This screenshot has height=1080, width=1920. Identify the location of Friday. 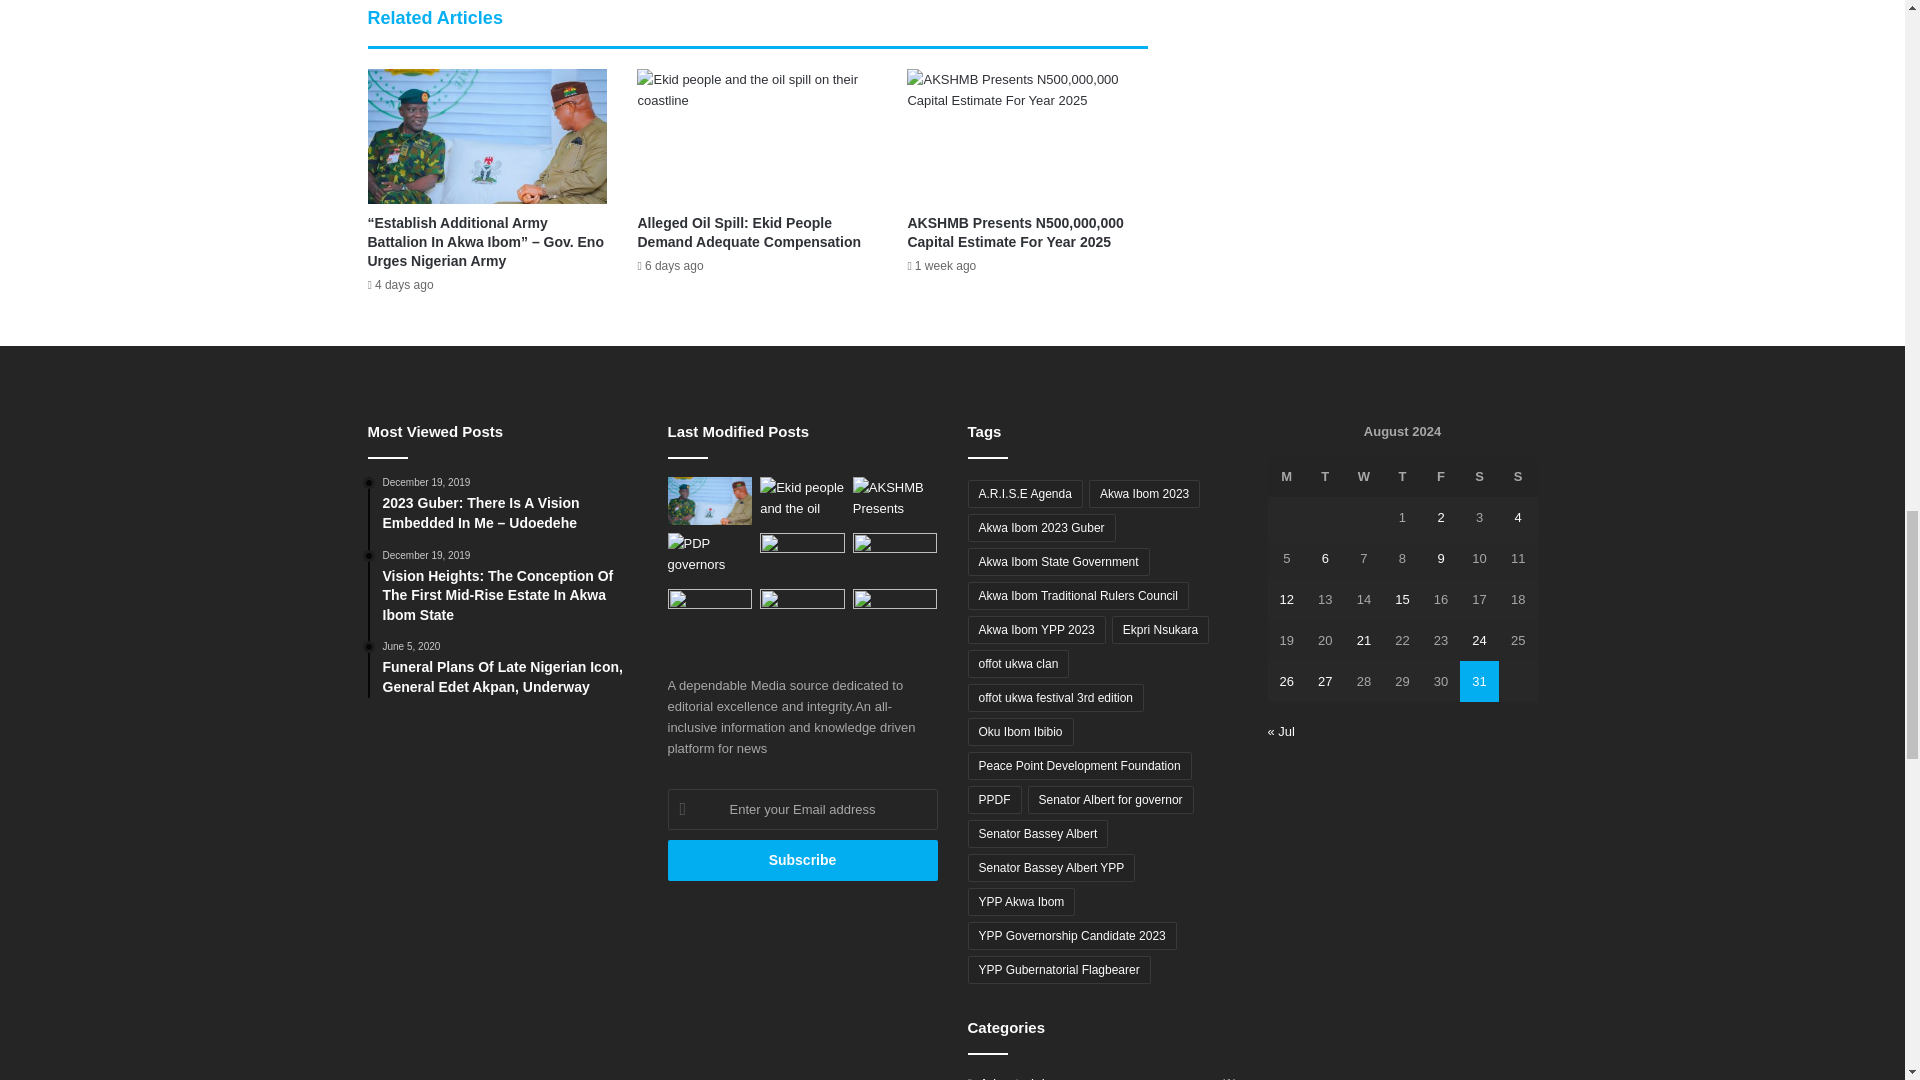
(1442, 476).